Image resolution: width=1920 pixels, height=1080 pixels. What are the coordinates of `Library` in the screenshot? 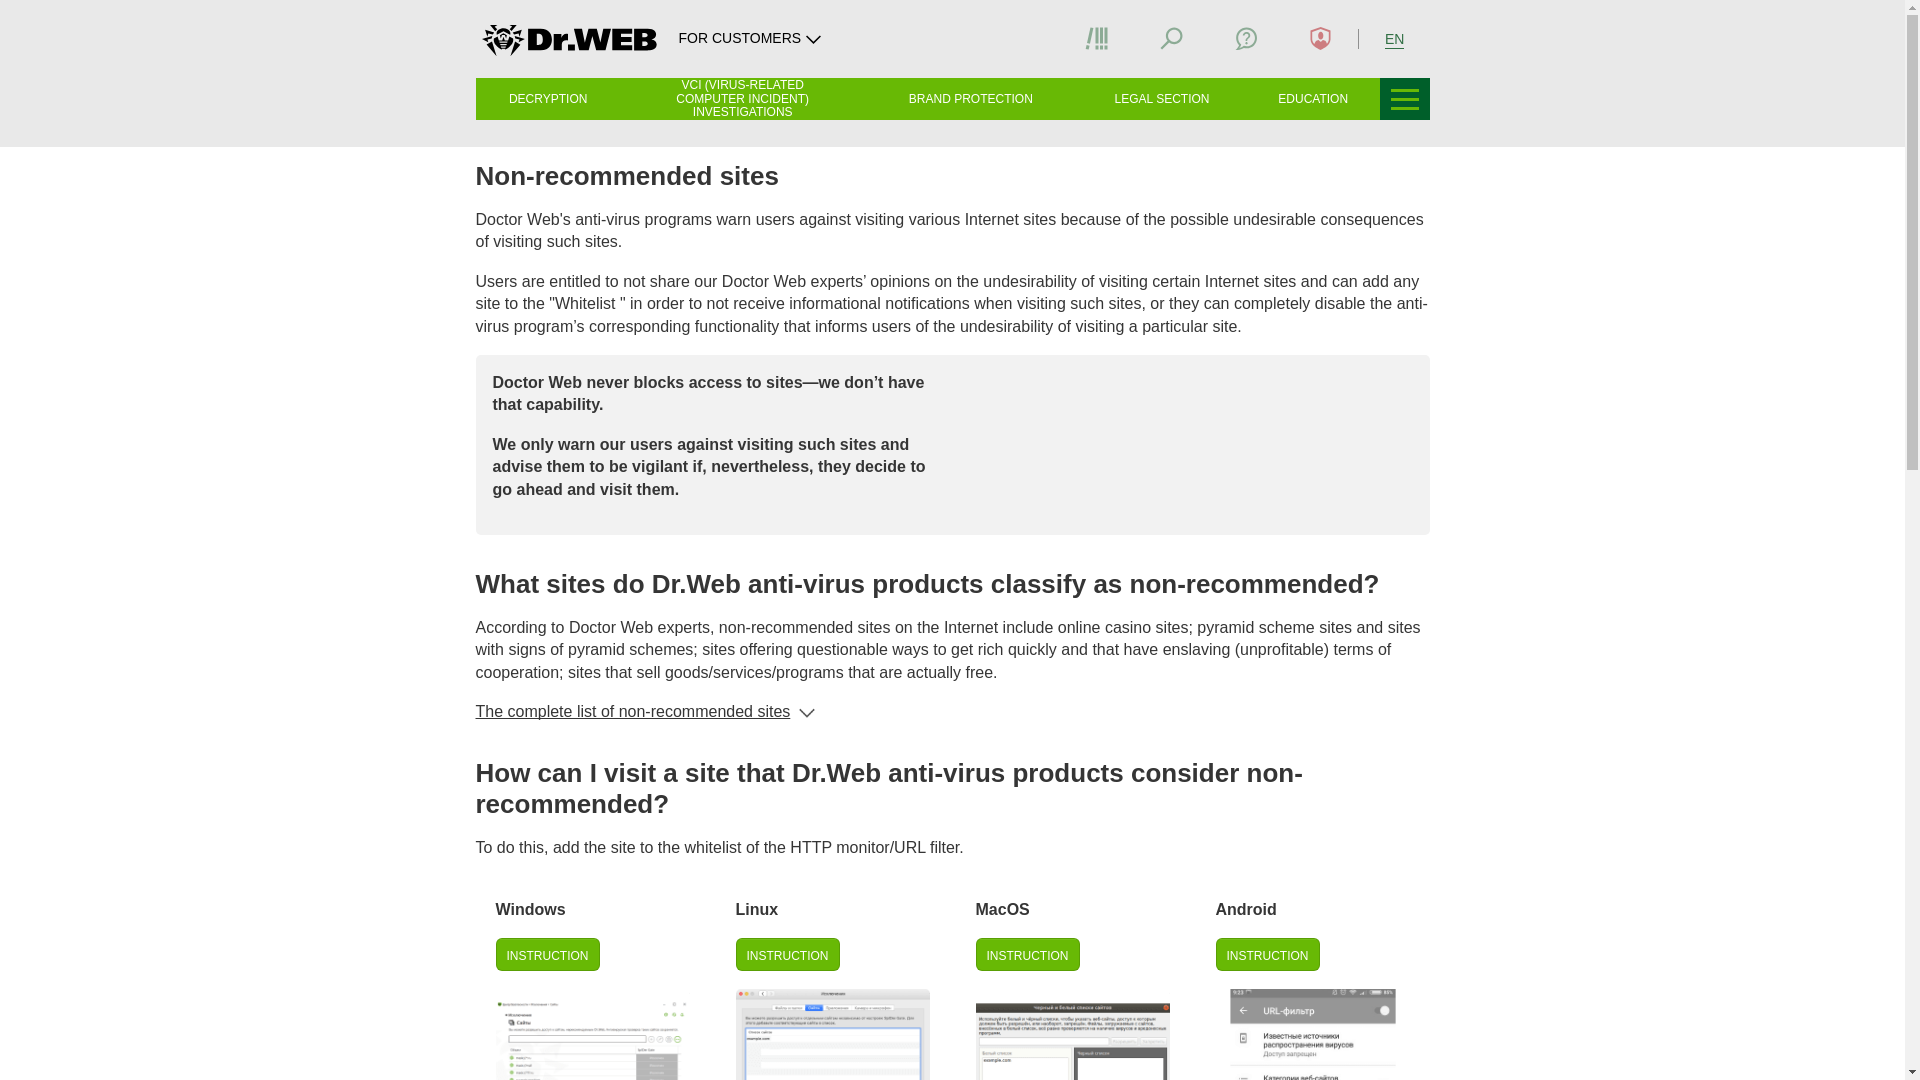 It's located at (1096, 38).